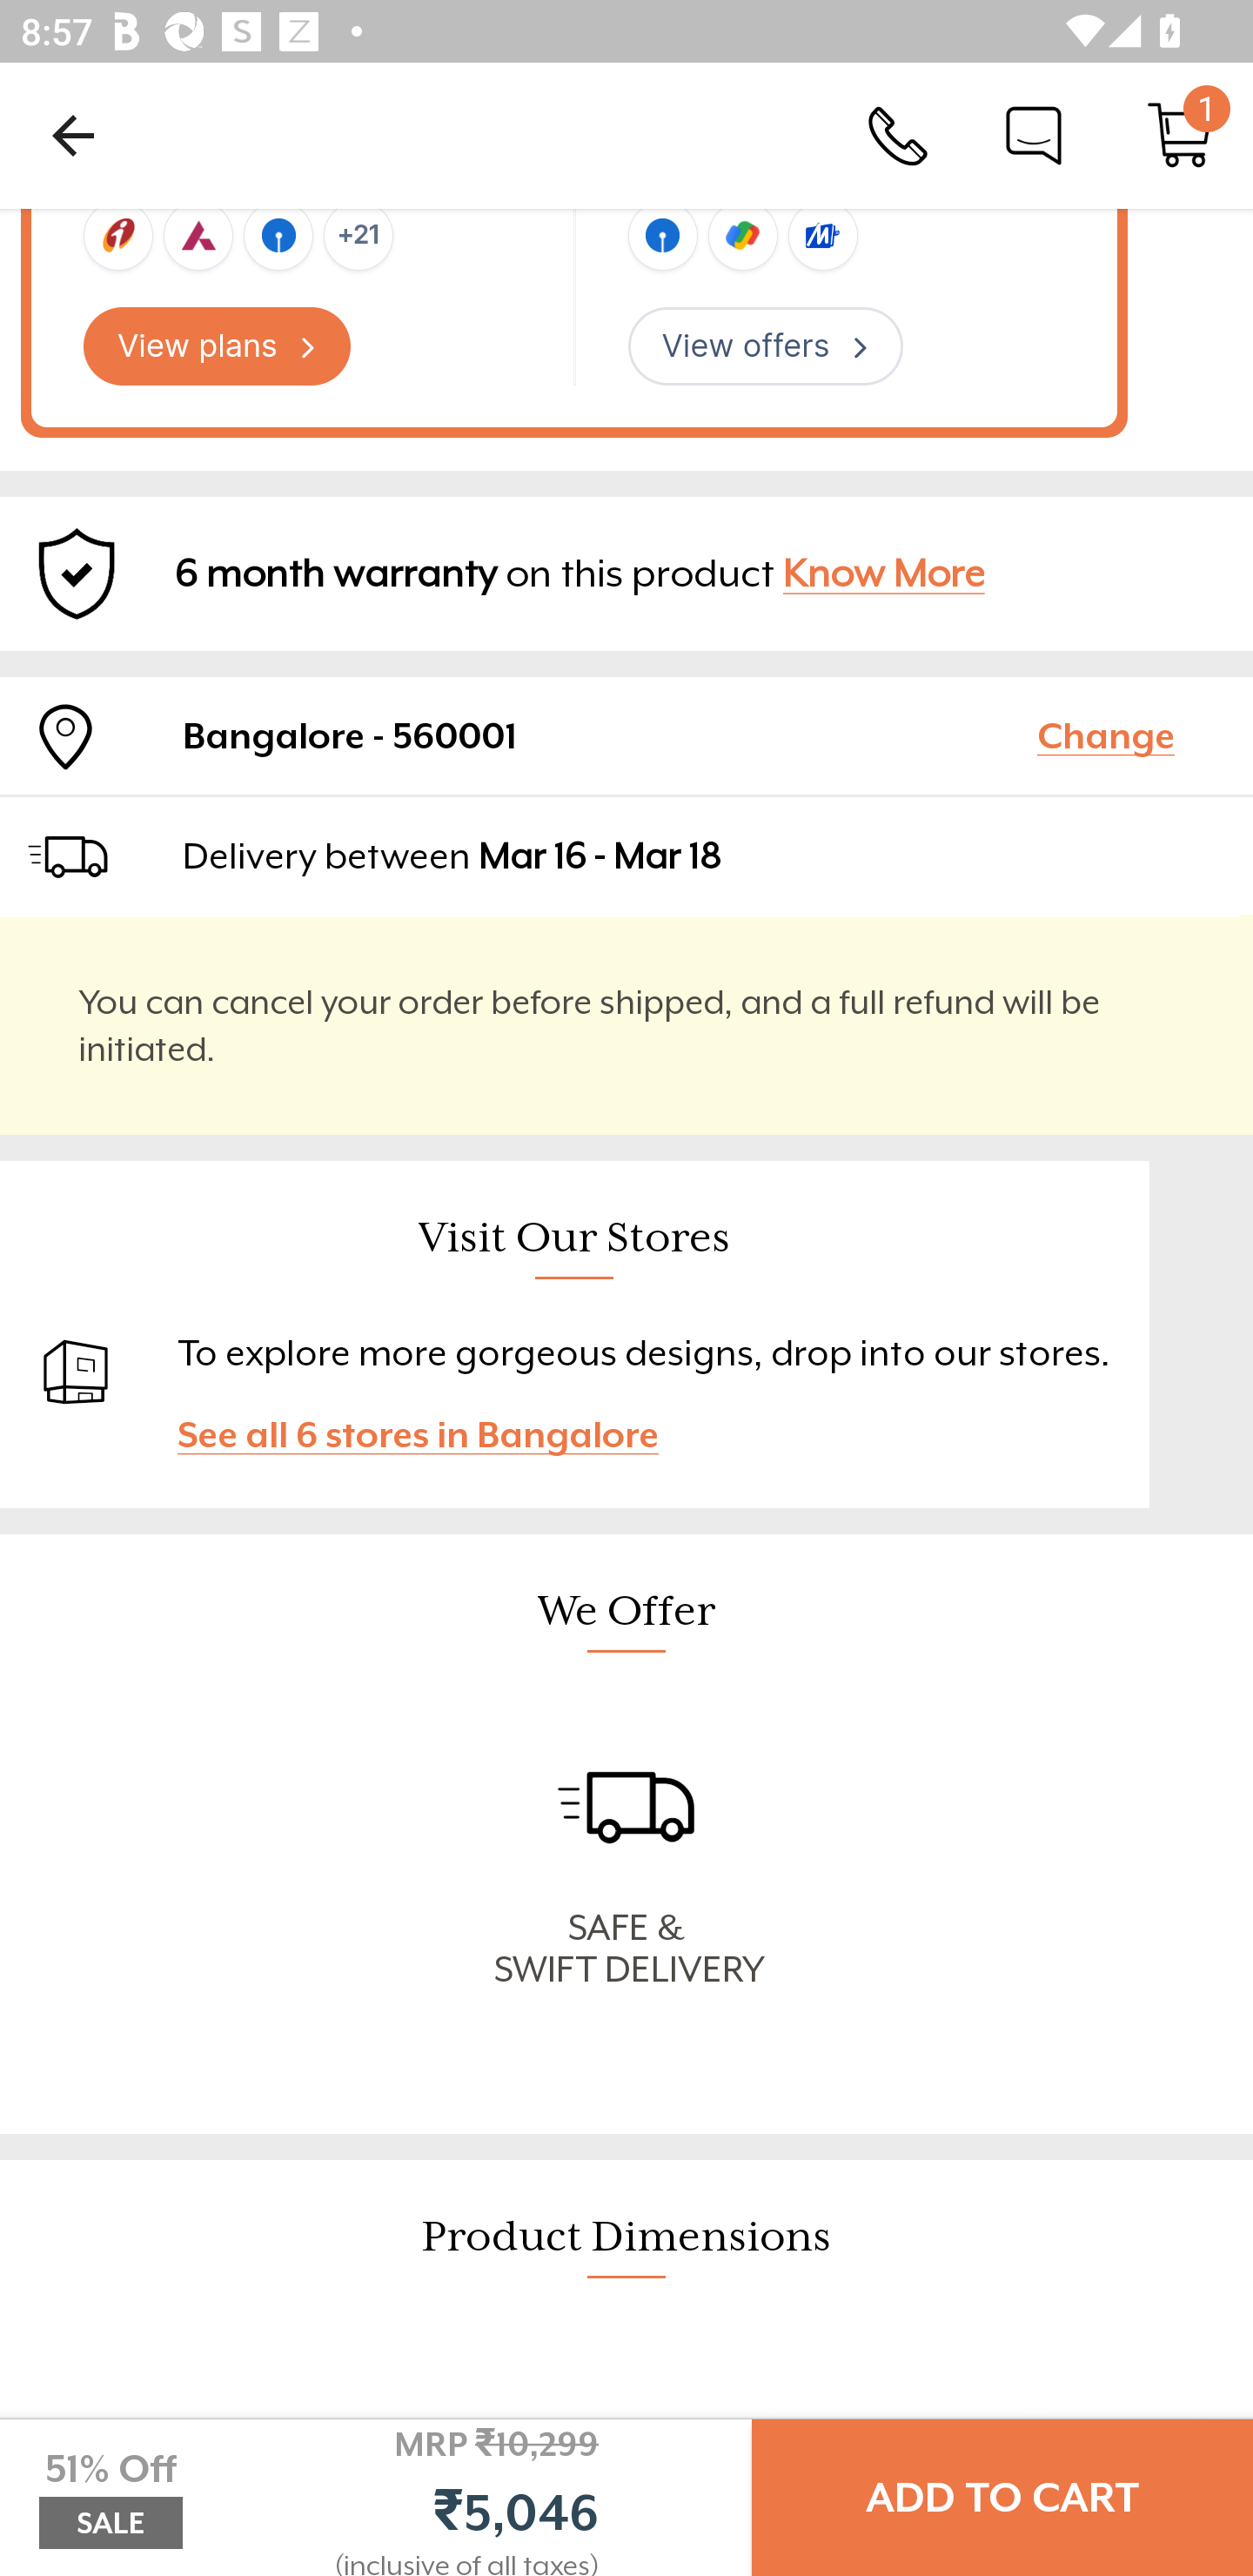 The width and height of the screenshot is (1253, 2576). Describe the element at coordinates (218, 346) in the screenshot. I see `View plans` at that location.